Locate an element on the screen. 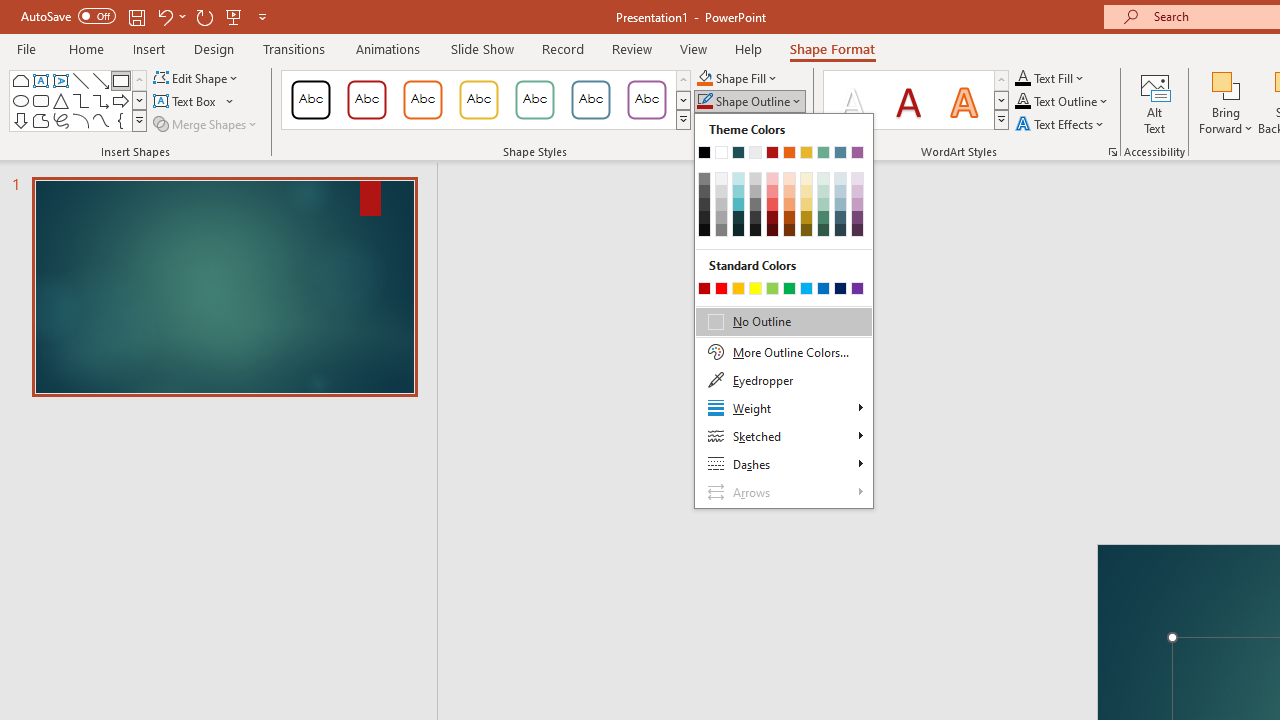  Text Outline is located at coordinates (1062, 102).